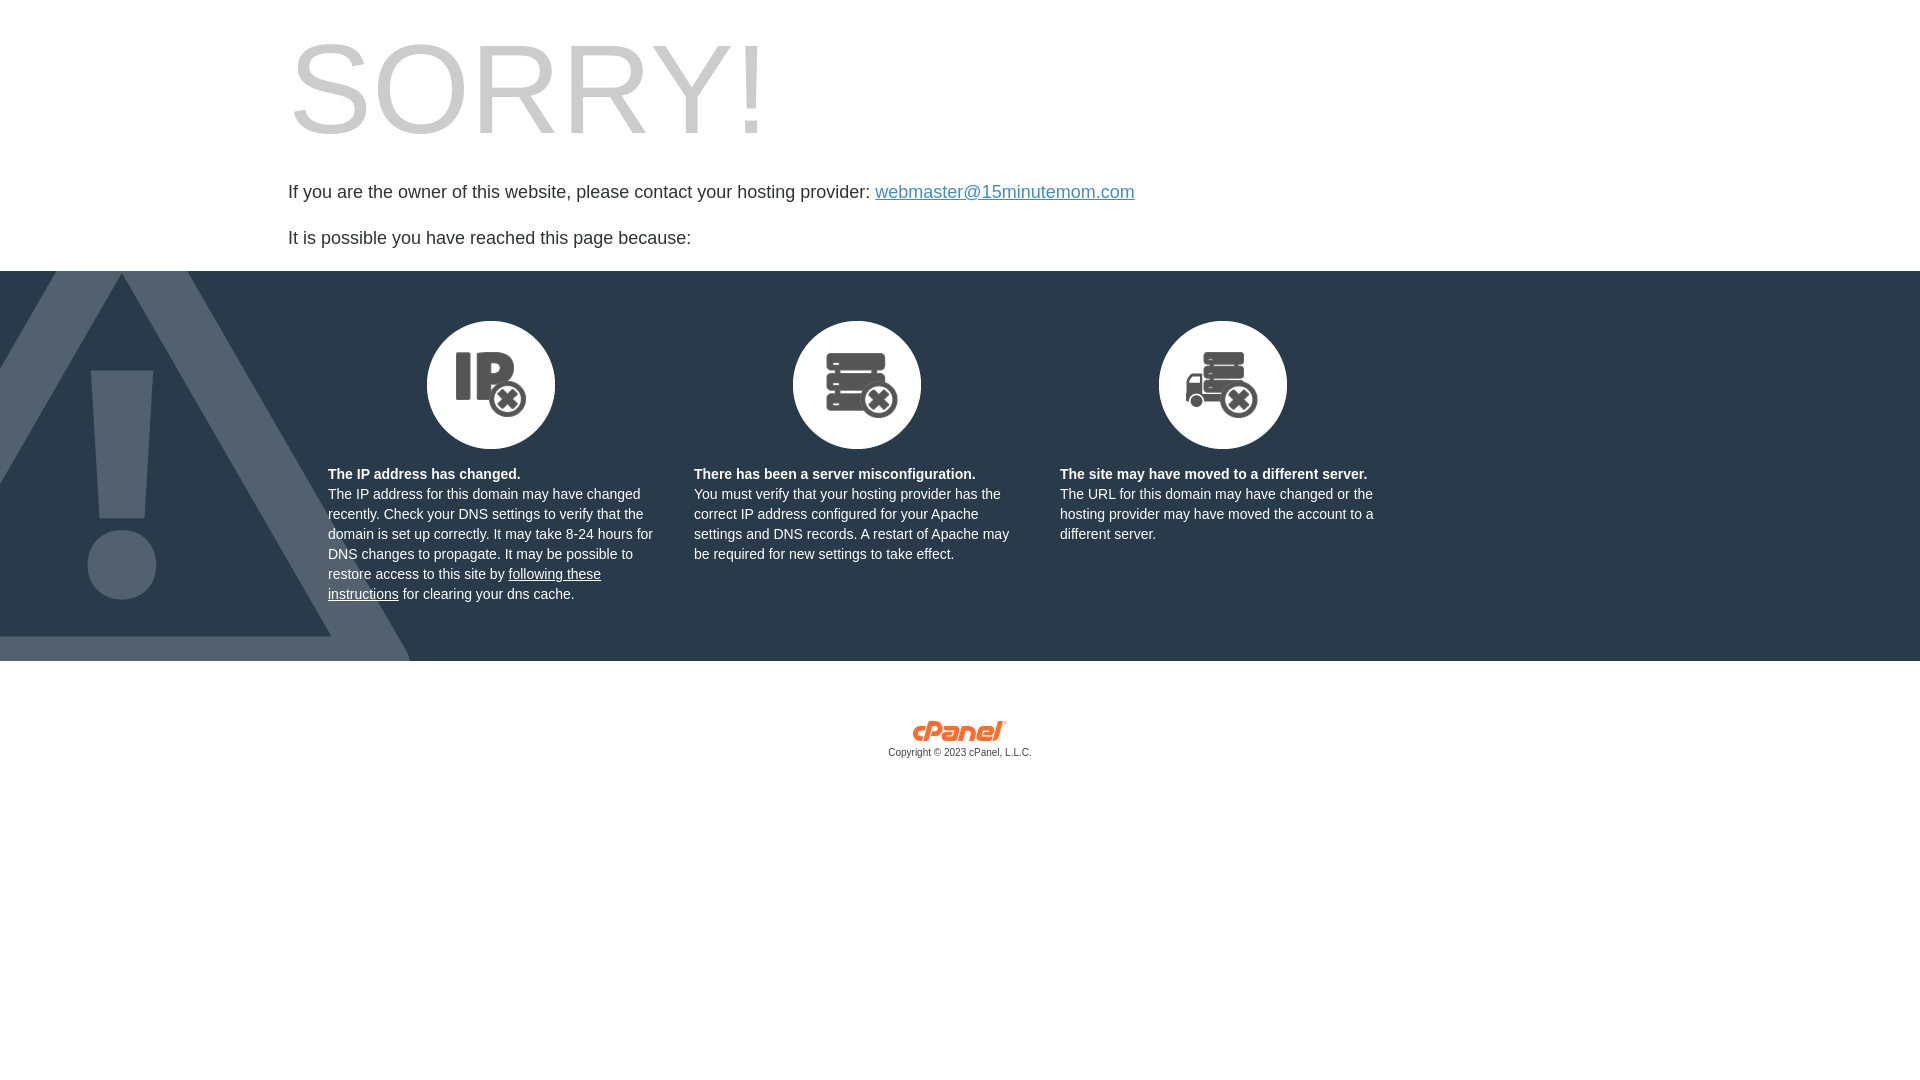 The height and width of the screenshot is (1080, 1920). I want to click on webmaster@15minutemom.com, so click(1004, 192).